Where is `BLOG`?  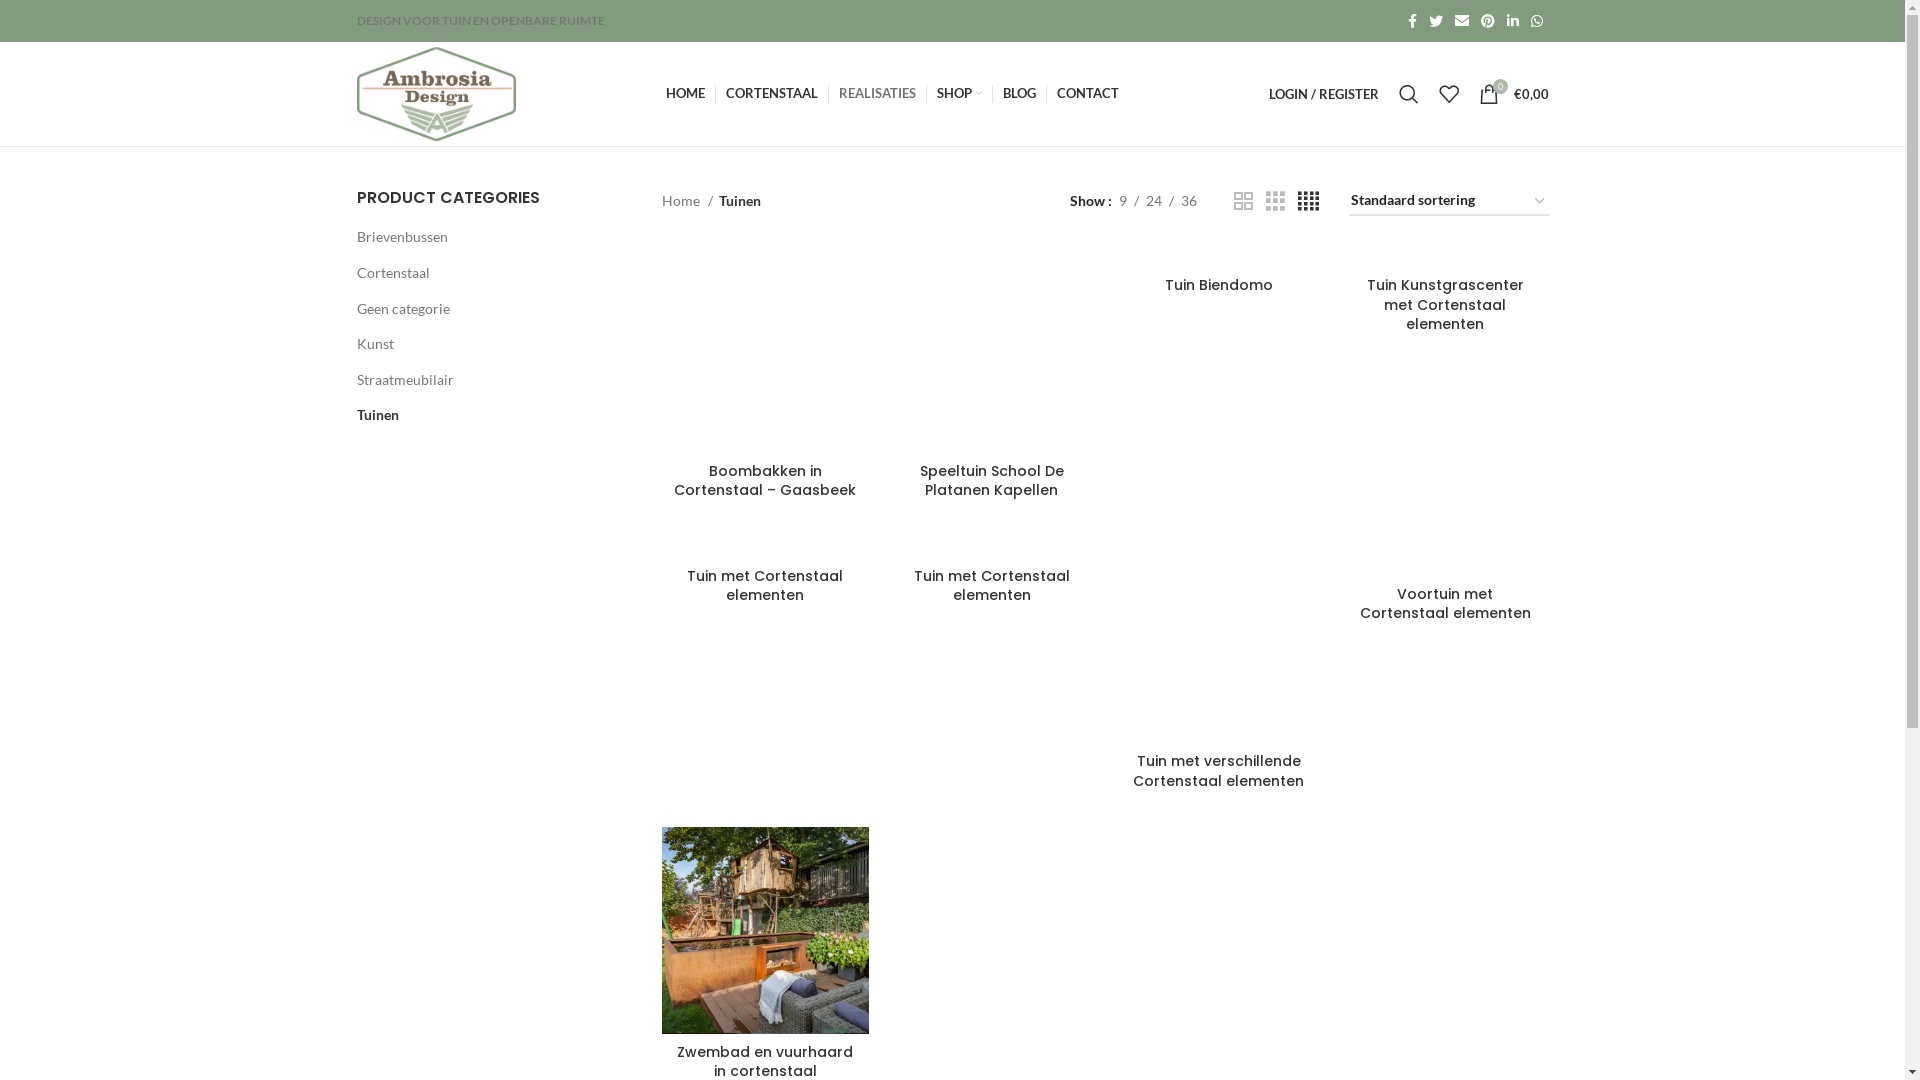
BLOG is located at coordinates (1019, 94).